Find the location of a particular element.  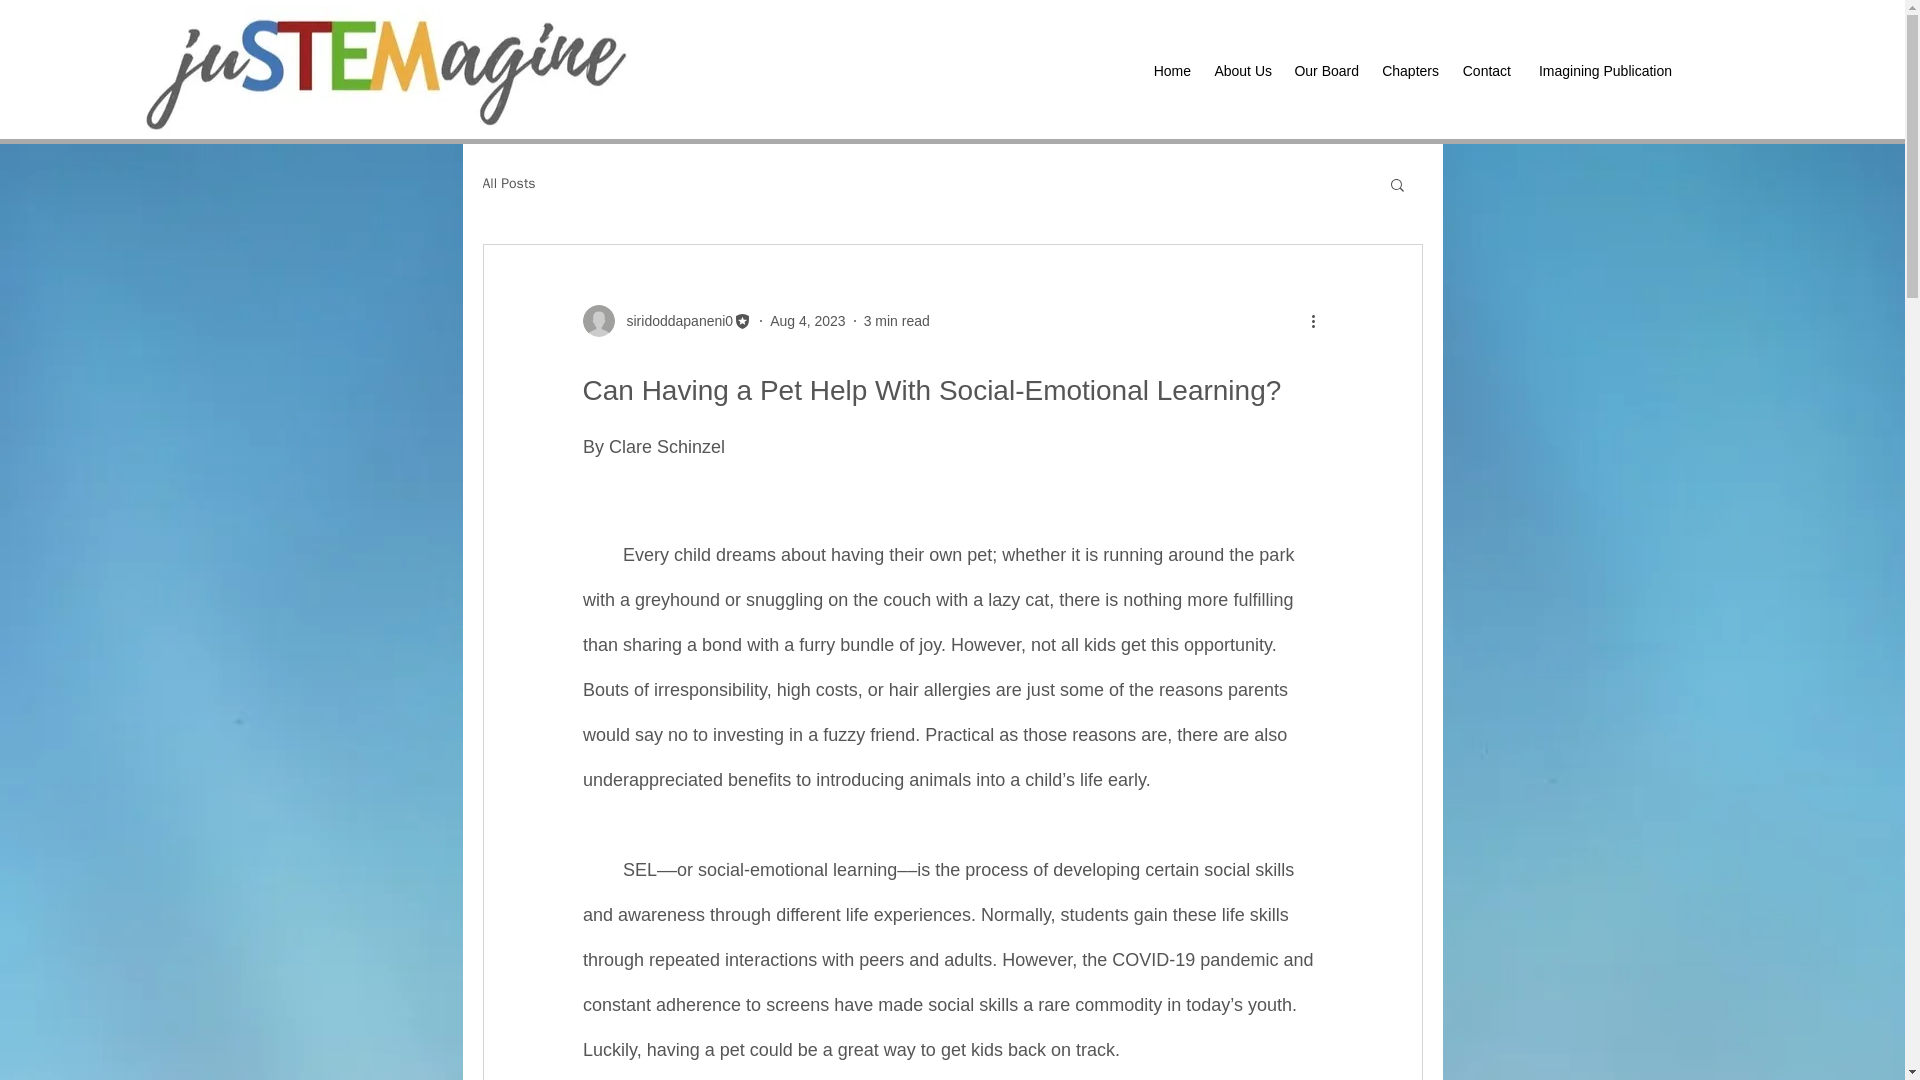

Chapters is located at coordinates (1408, 72).